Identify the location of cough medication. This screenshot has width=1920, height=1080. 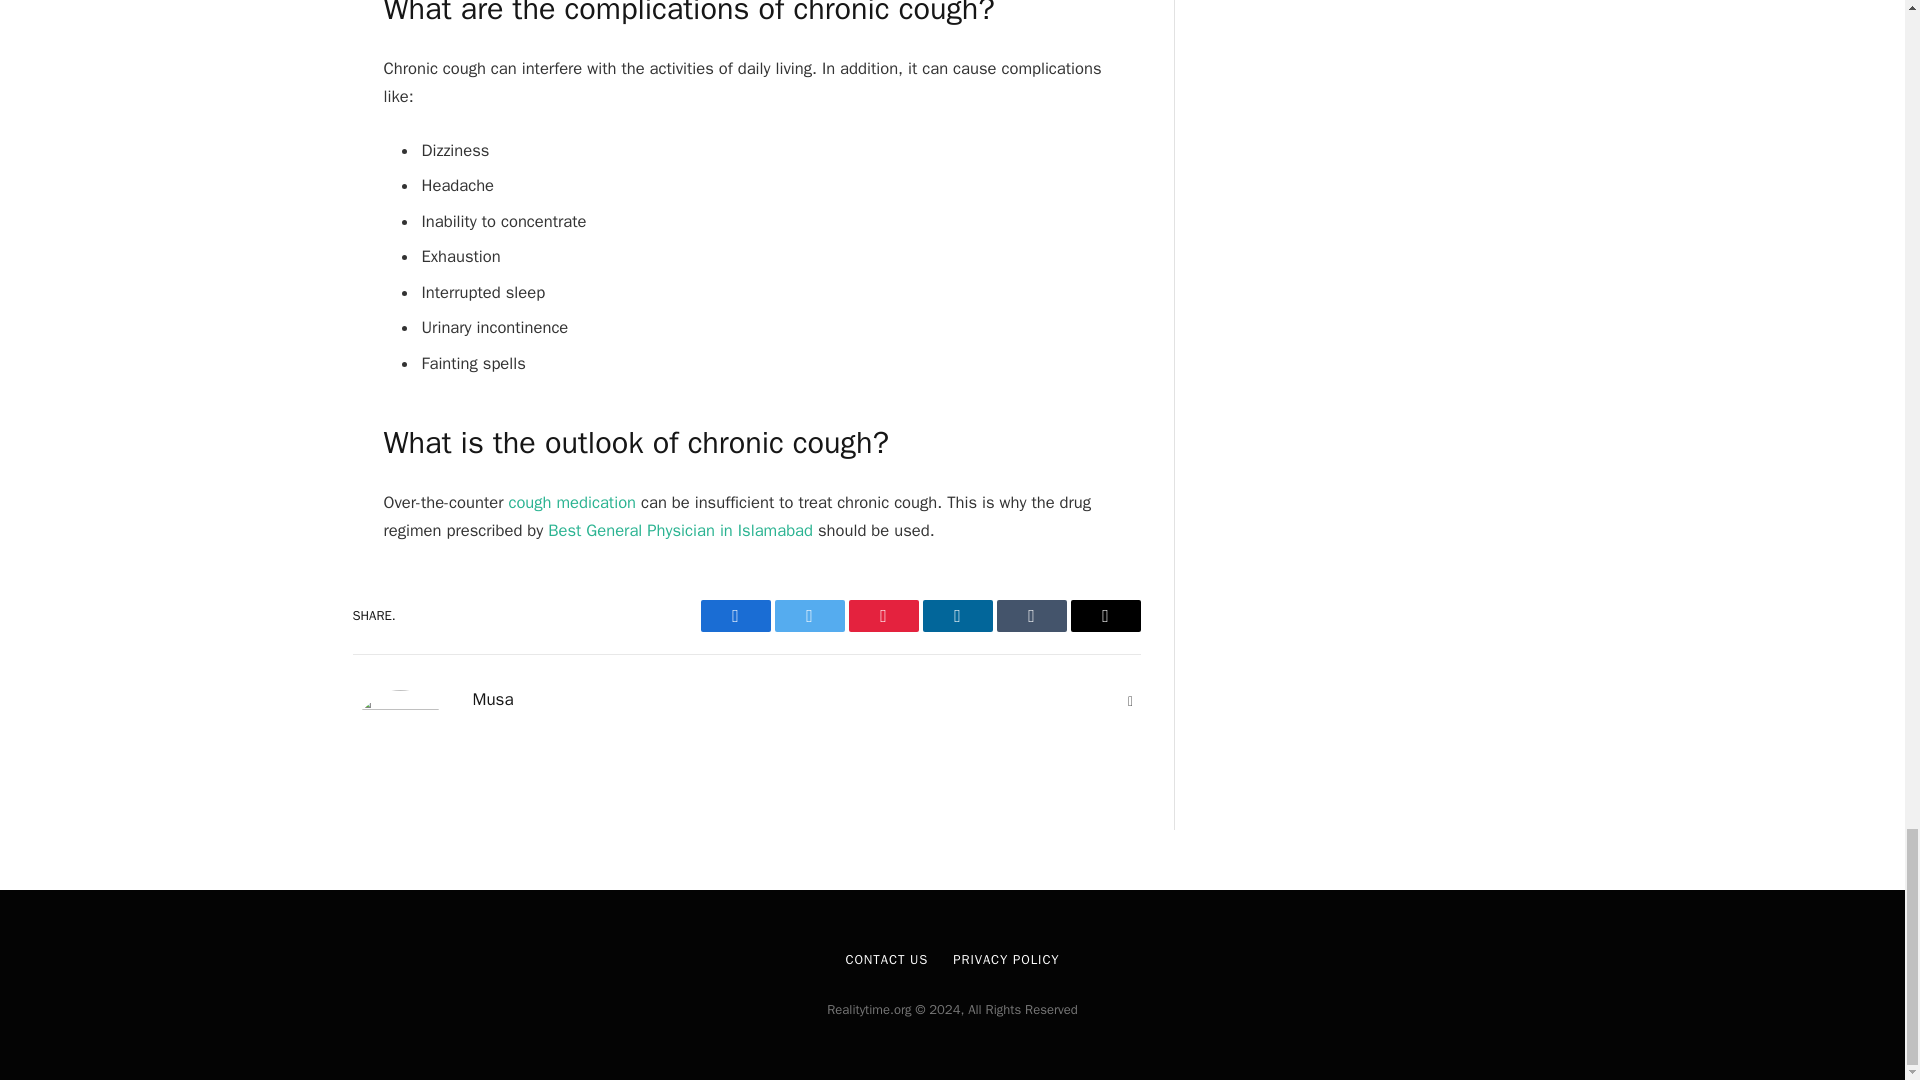
(572, 502).